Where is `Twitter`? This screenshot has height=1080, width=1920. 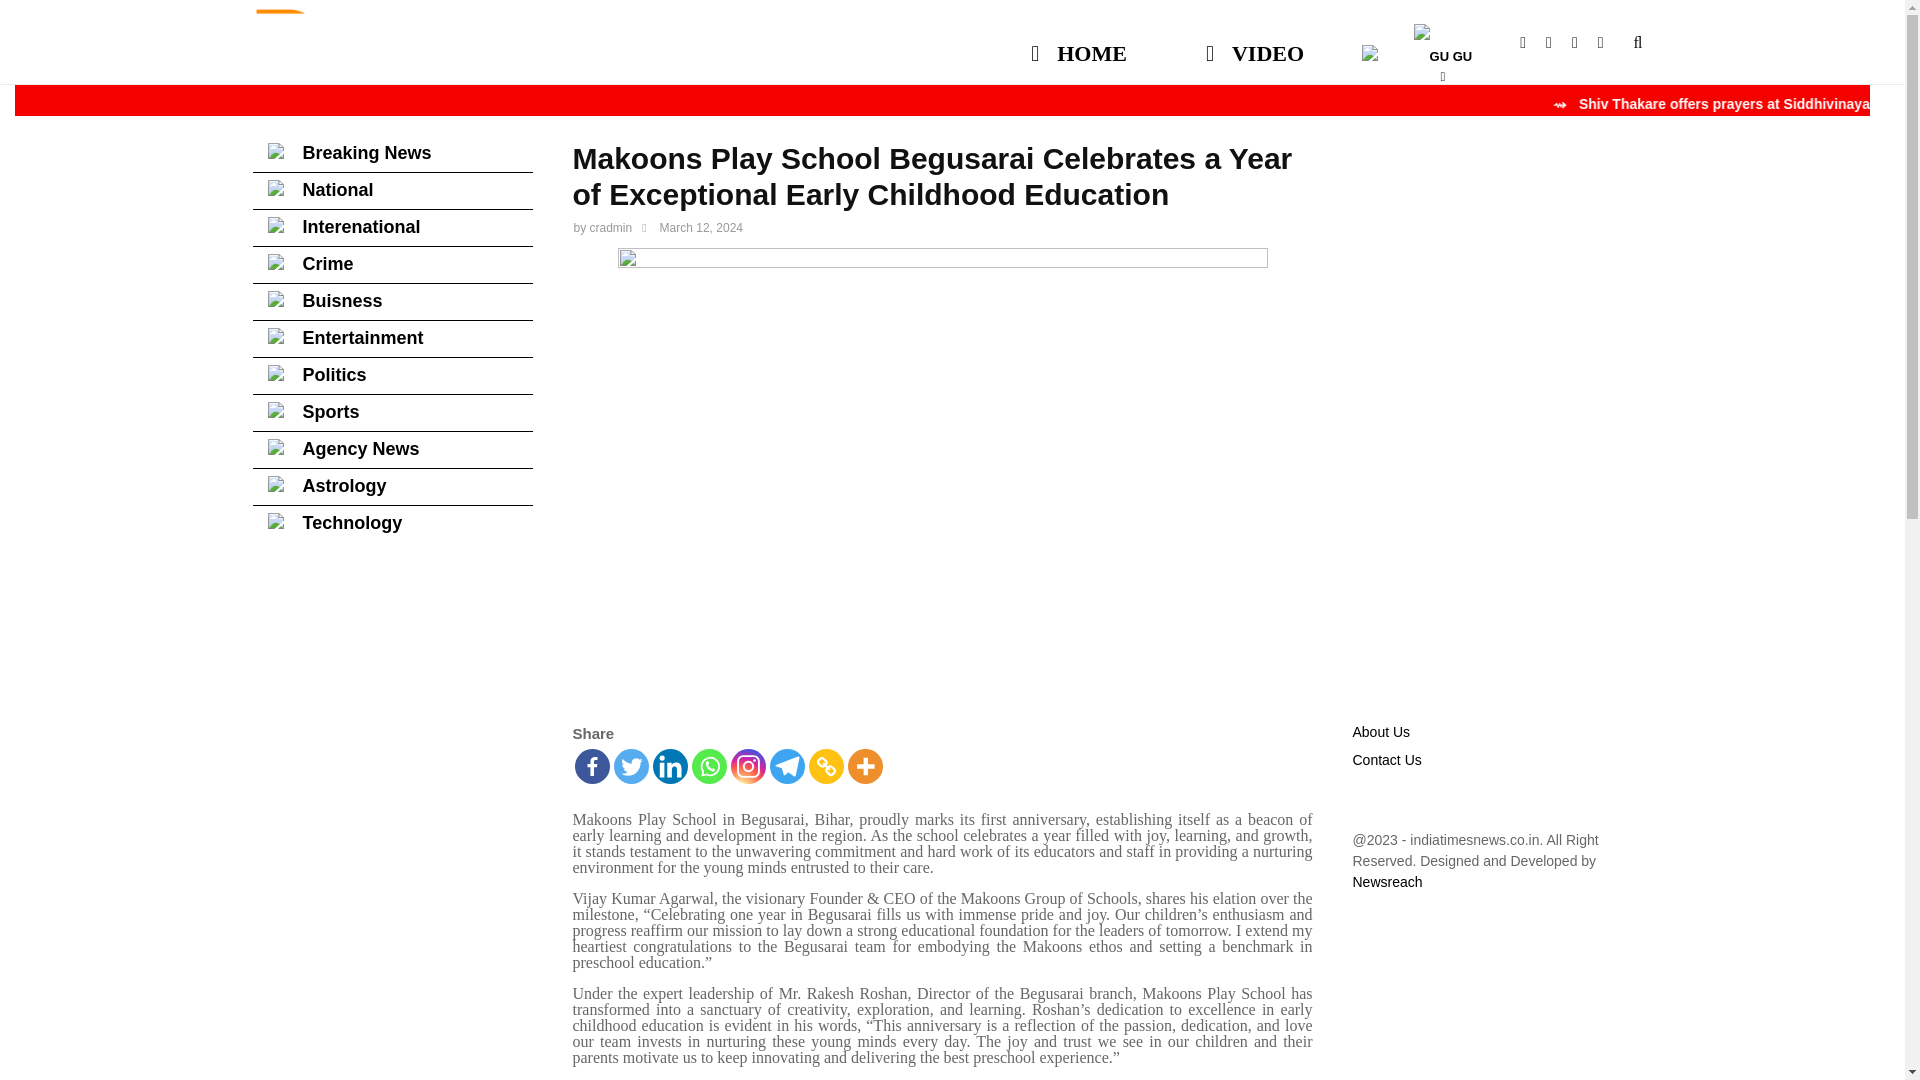 Twitter is located at coordinates (631, 766).